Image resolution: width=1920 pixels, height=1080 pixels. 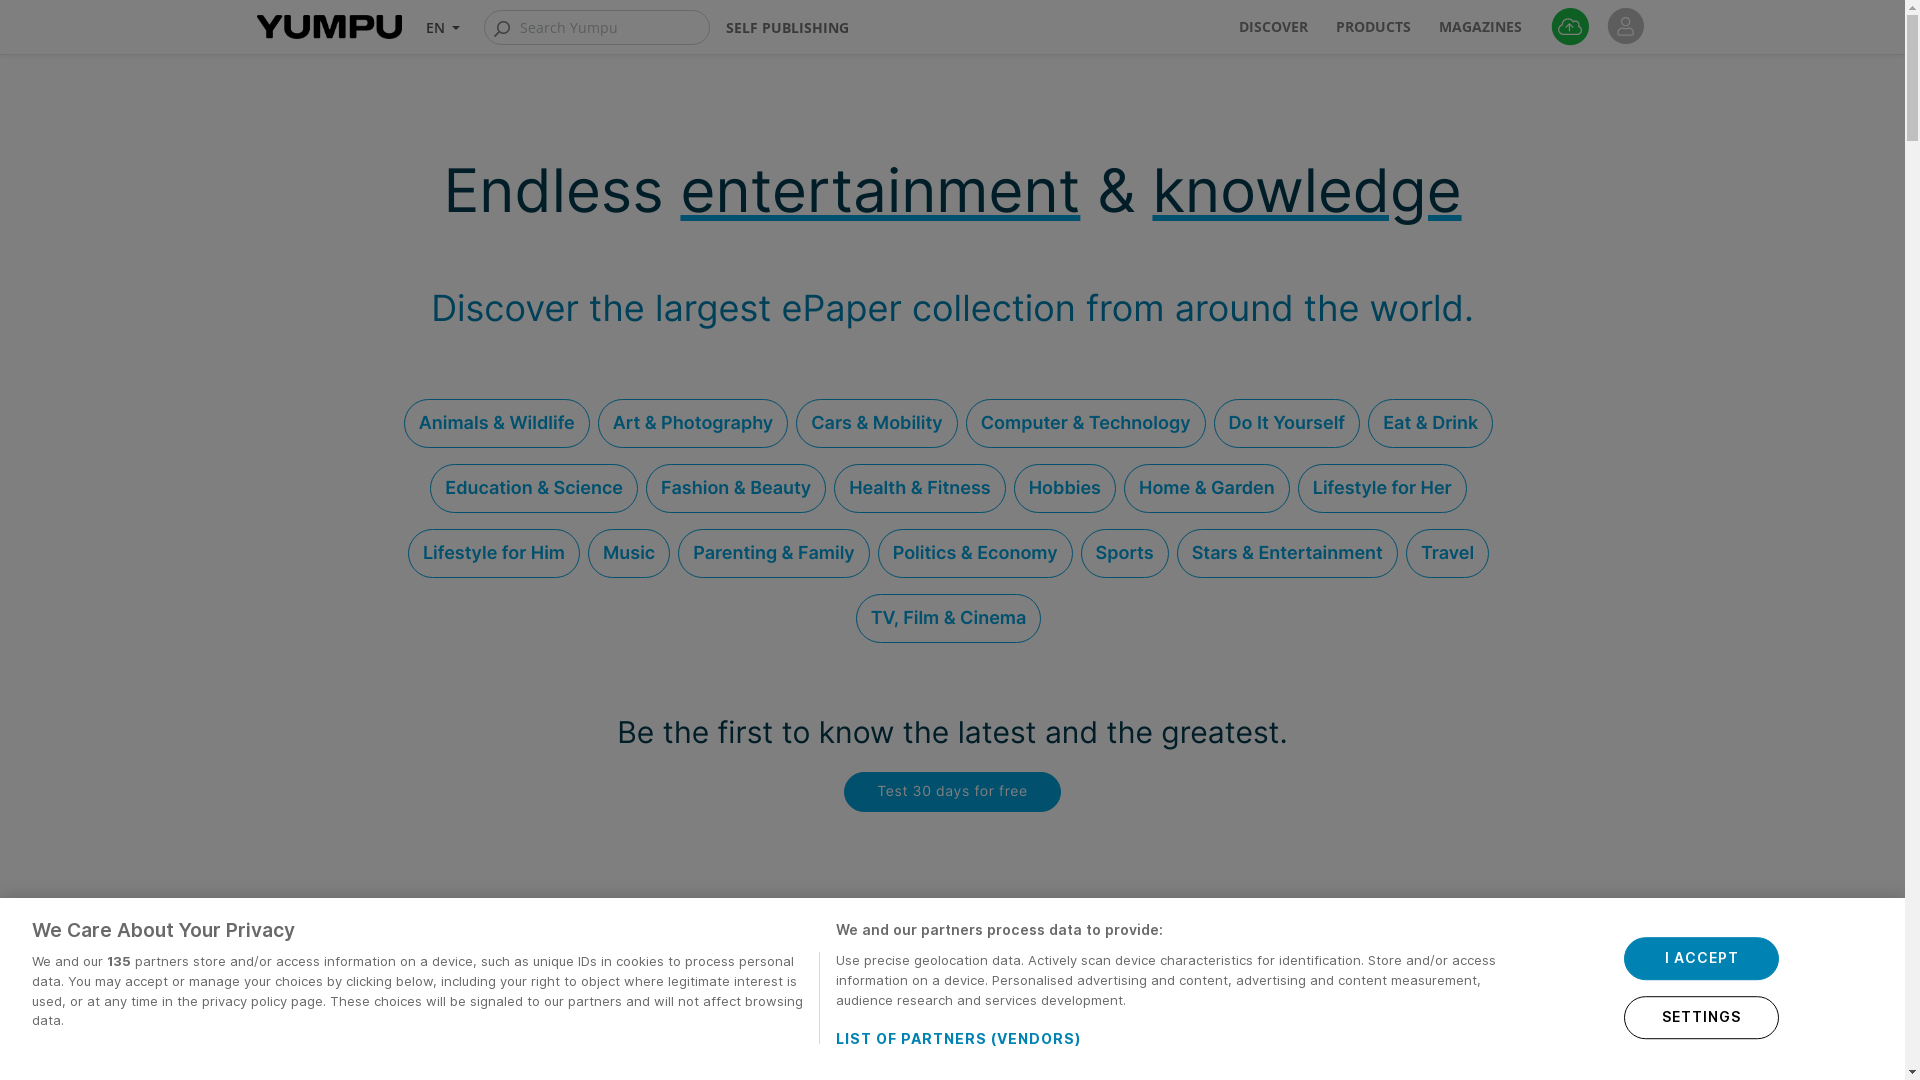 I want to click on Lifestyle for Him, so click(x=494, y=554).